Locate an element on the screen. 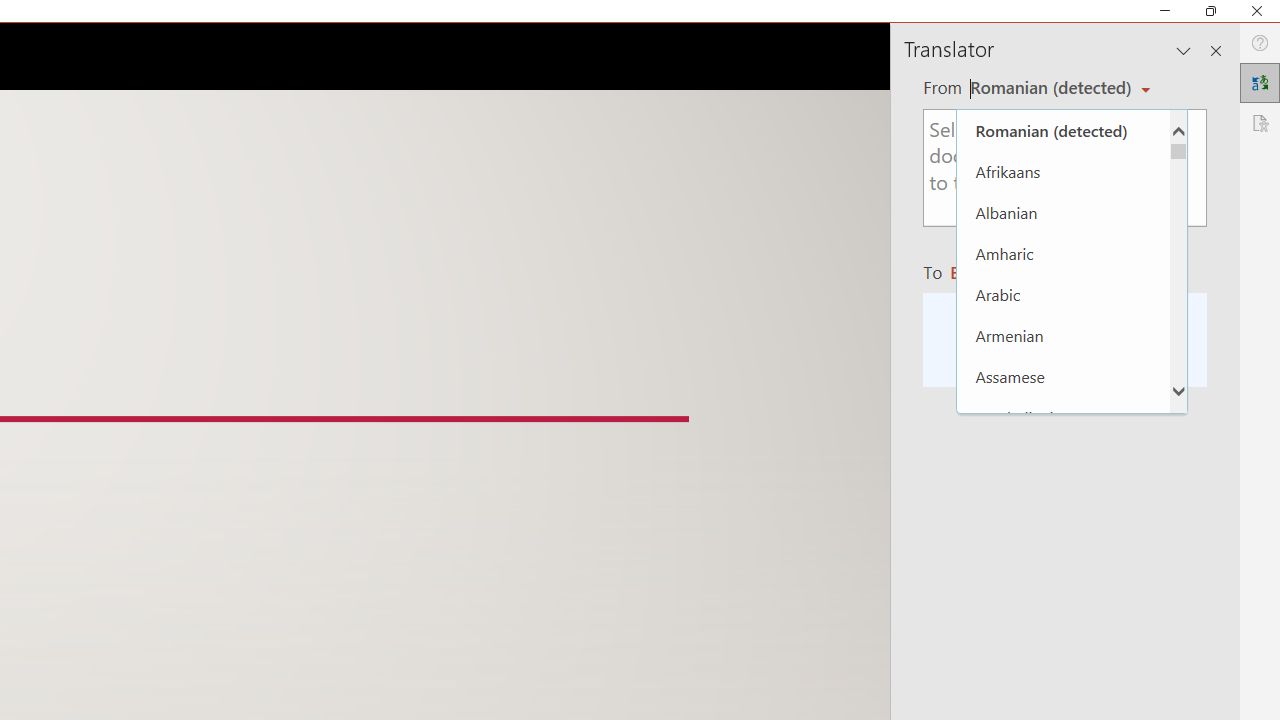 This screenshot has height=720, width=1280. Romanian (detected) is located at coordinates (1047, 87).